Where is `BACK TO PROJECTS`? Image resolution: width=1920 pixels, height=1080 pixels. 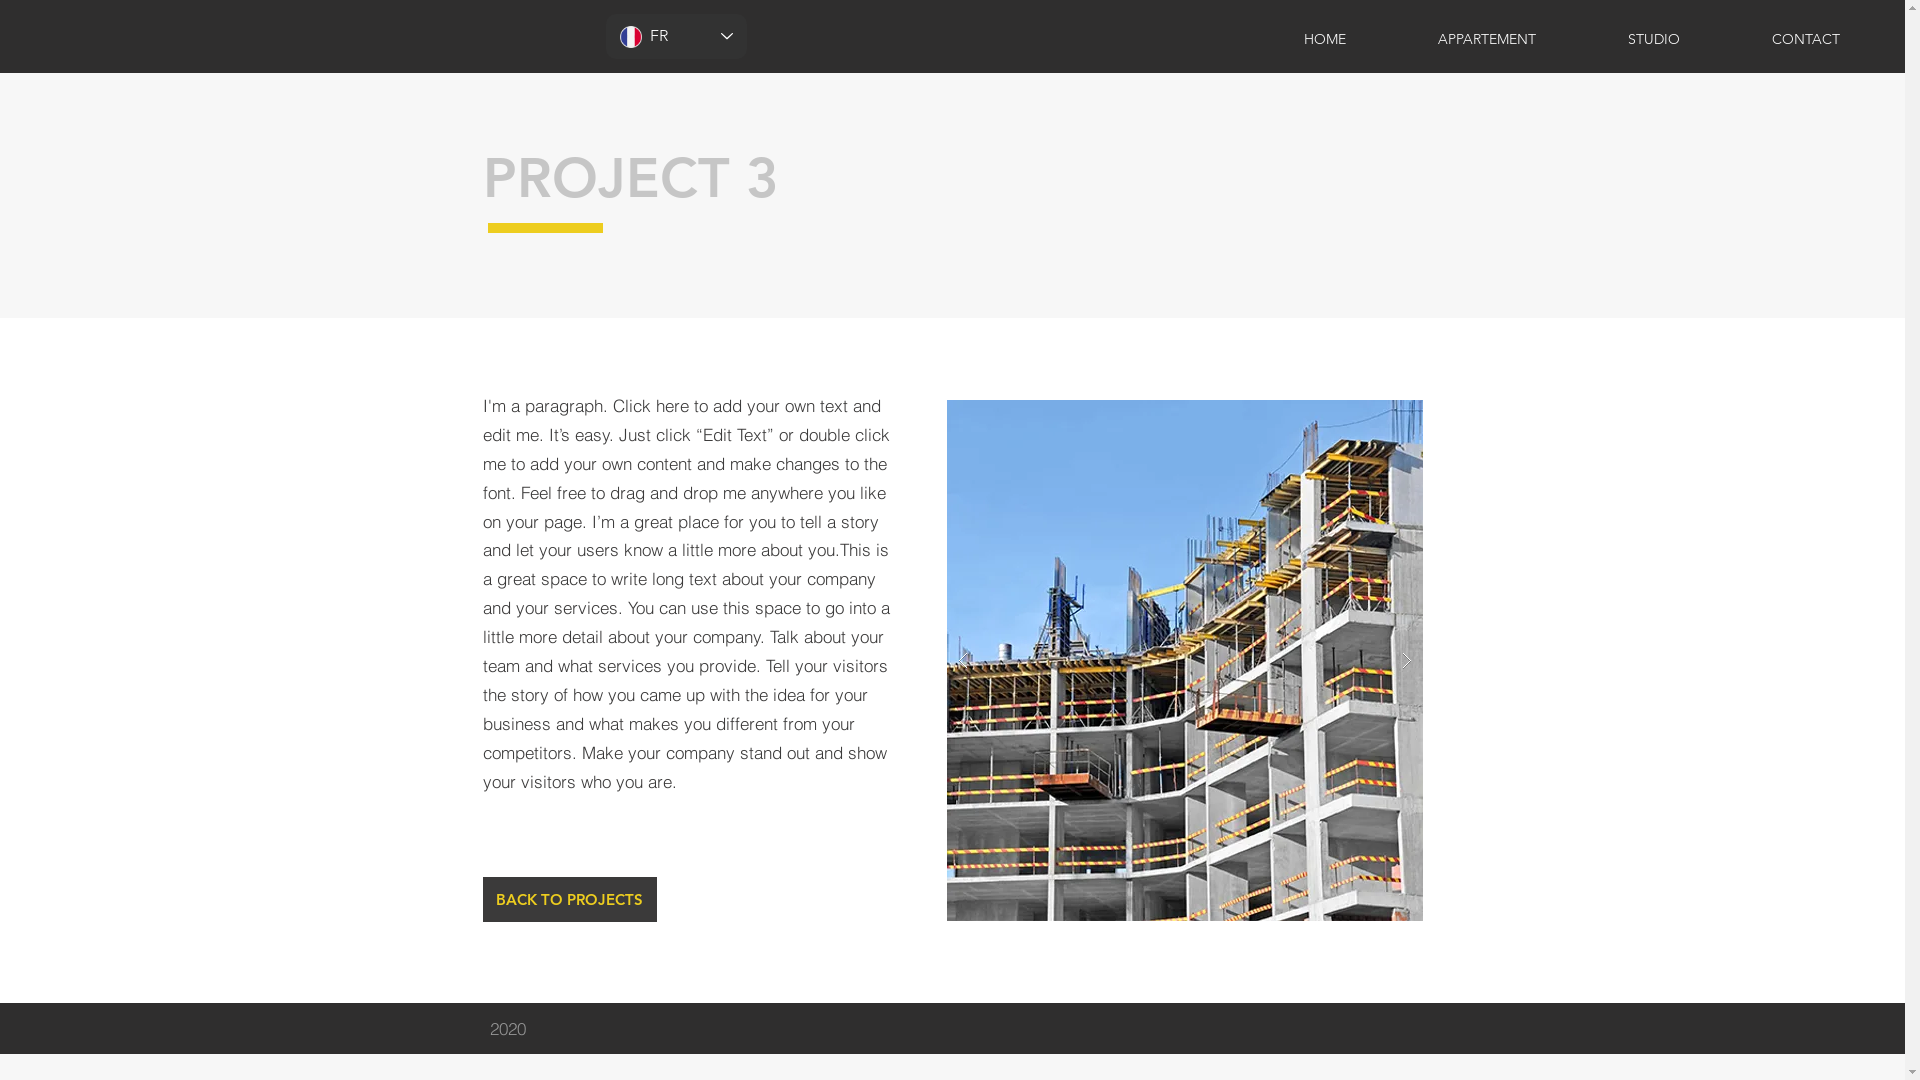 BACK TO PROJECTS is located at coordinates (569, 900).